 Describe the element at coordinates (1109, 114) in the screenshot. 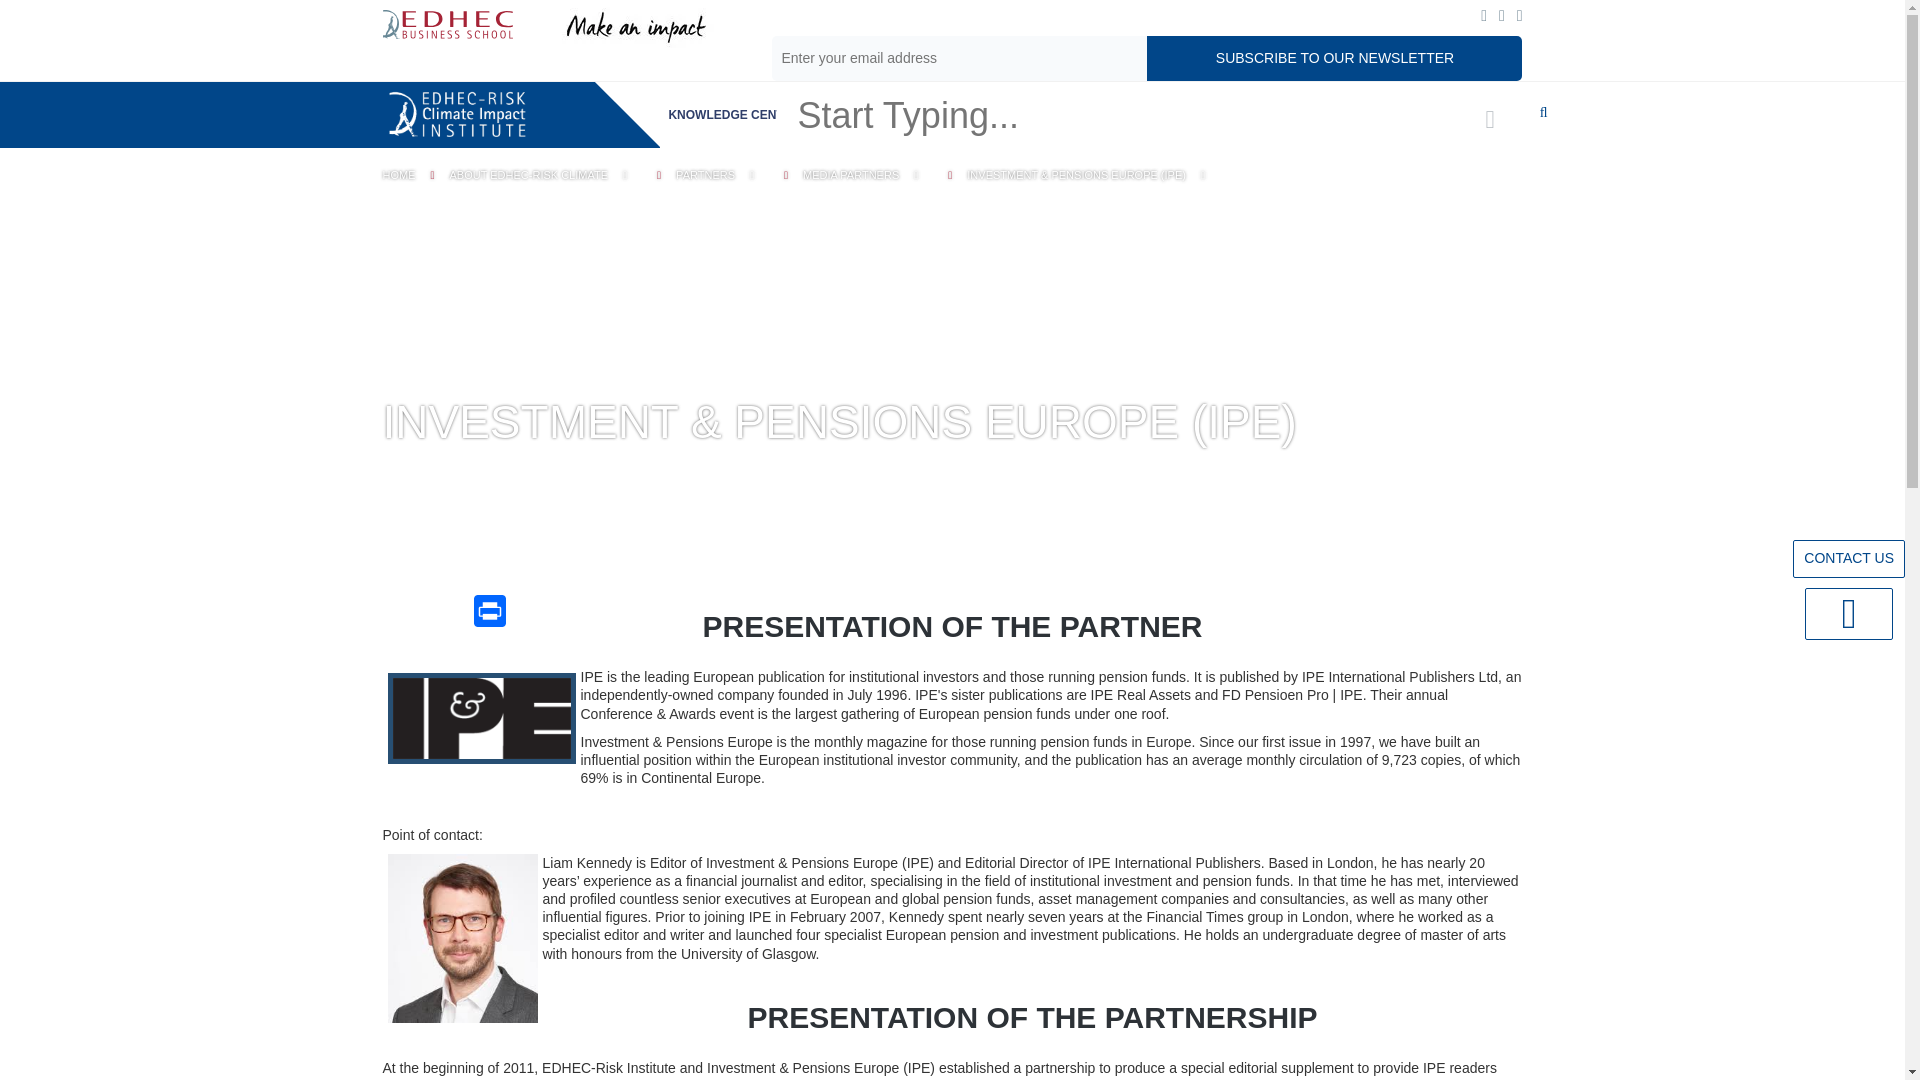

I see `OUTREACH` at that location.